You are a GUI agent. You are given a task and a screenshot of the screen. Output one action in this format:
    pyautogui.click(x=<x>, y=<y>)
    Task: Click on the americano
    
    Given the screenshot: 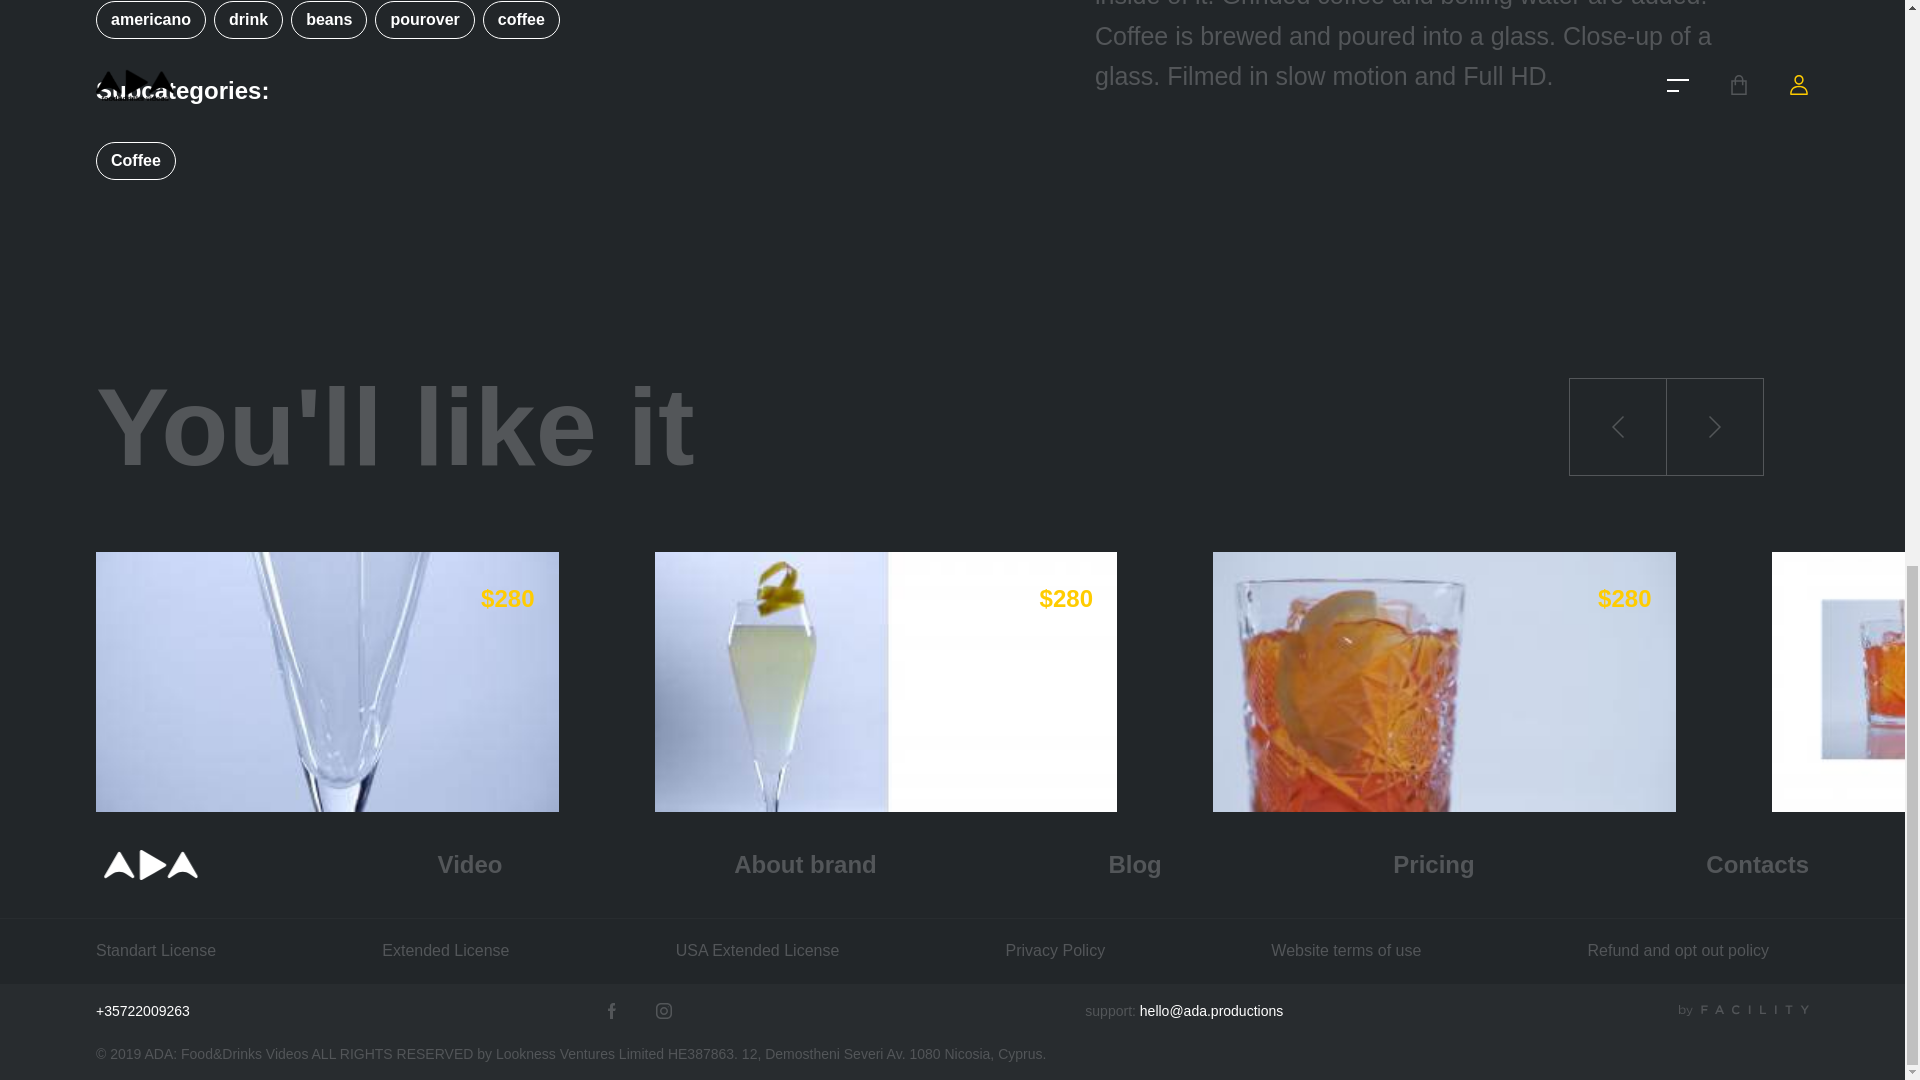 What is the action you would take?
    pyautogui.click(x=151, y=20)
    